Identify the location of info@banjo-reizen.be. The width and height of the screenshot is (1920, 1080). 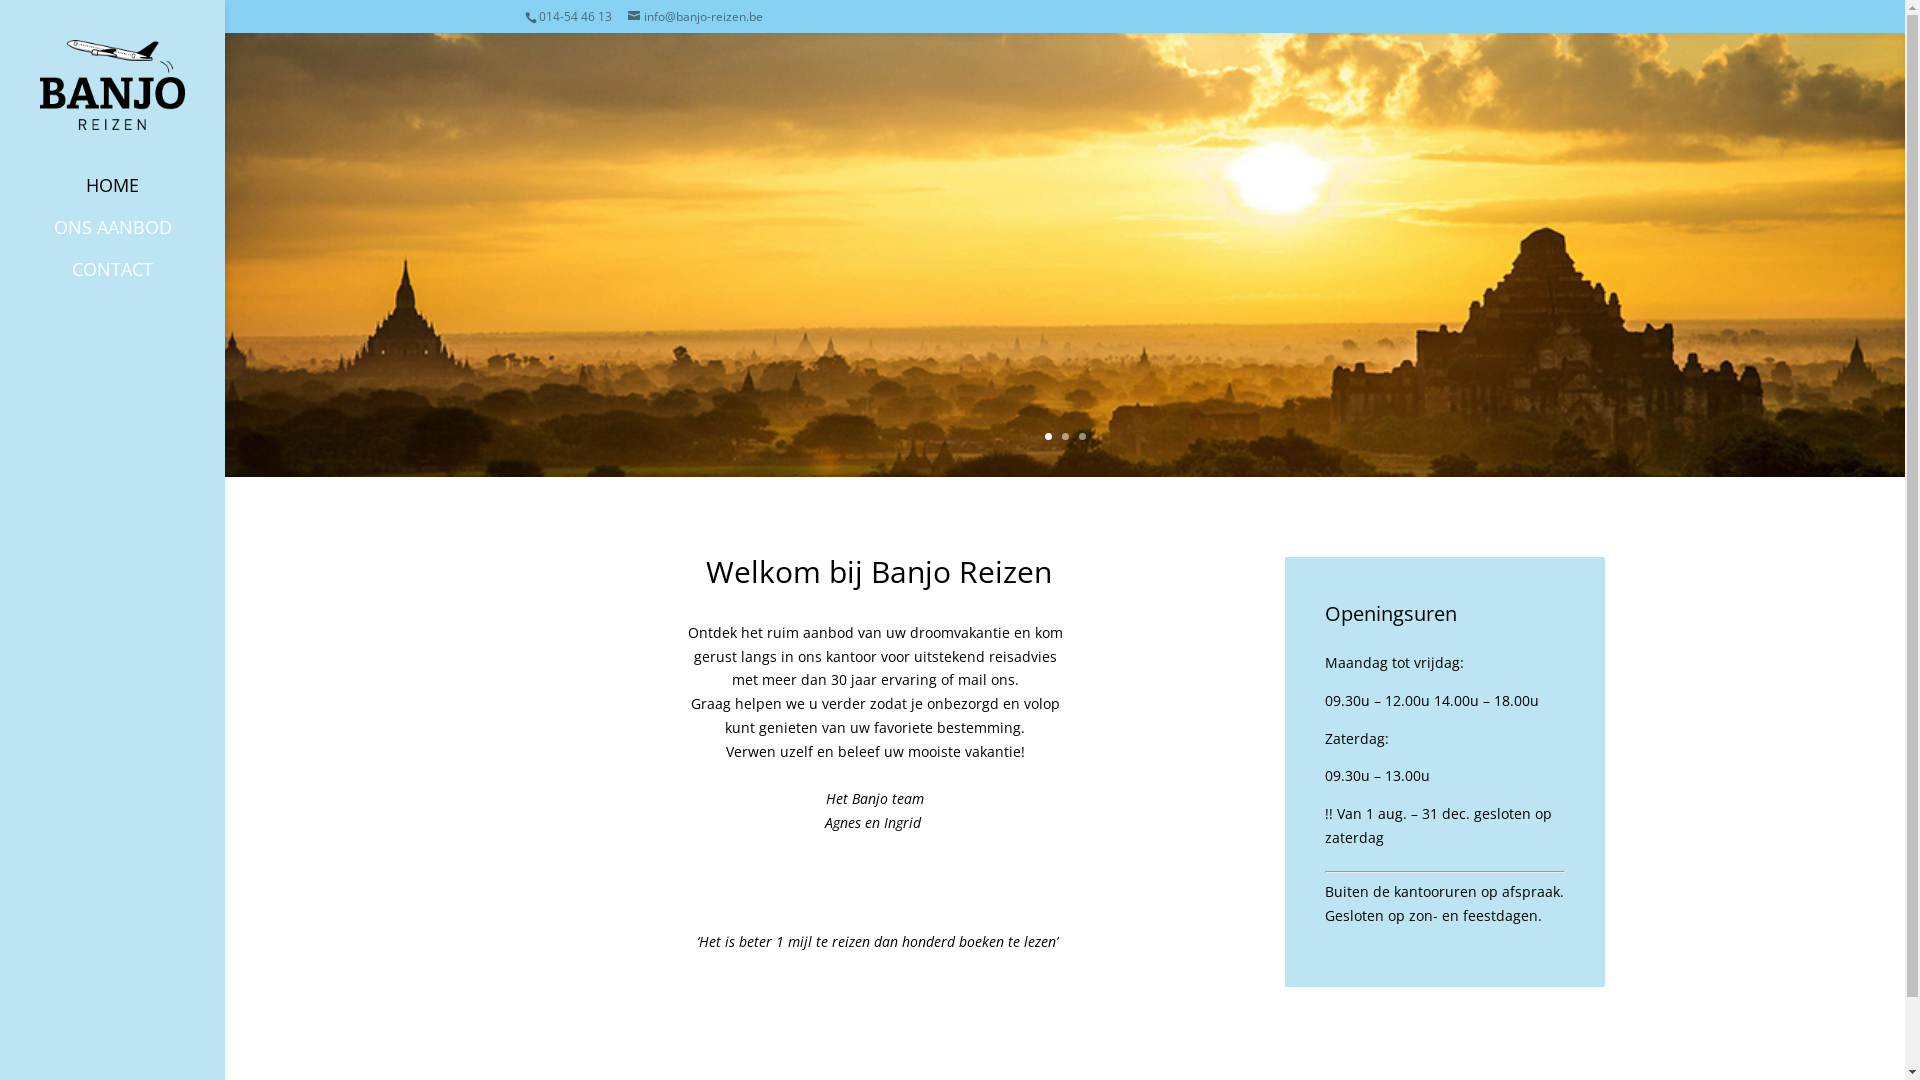
(696, 16).